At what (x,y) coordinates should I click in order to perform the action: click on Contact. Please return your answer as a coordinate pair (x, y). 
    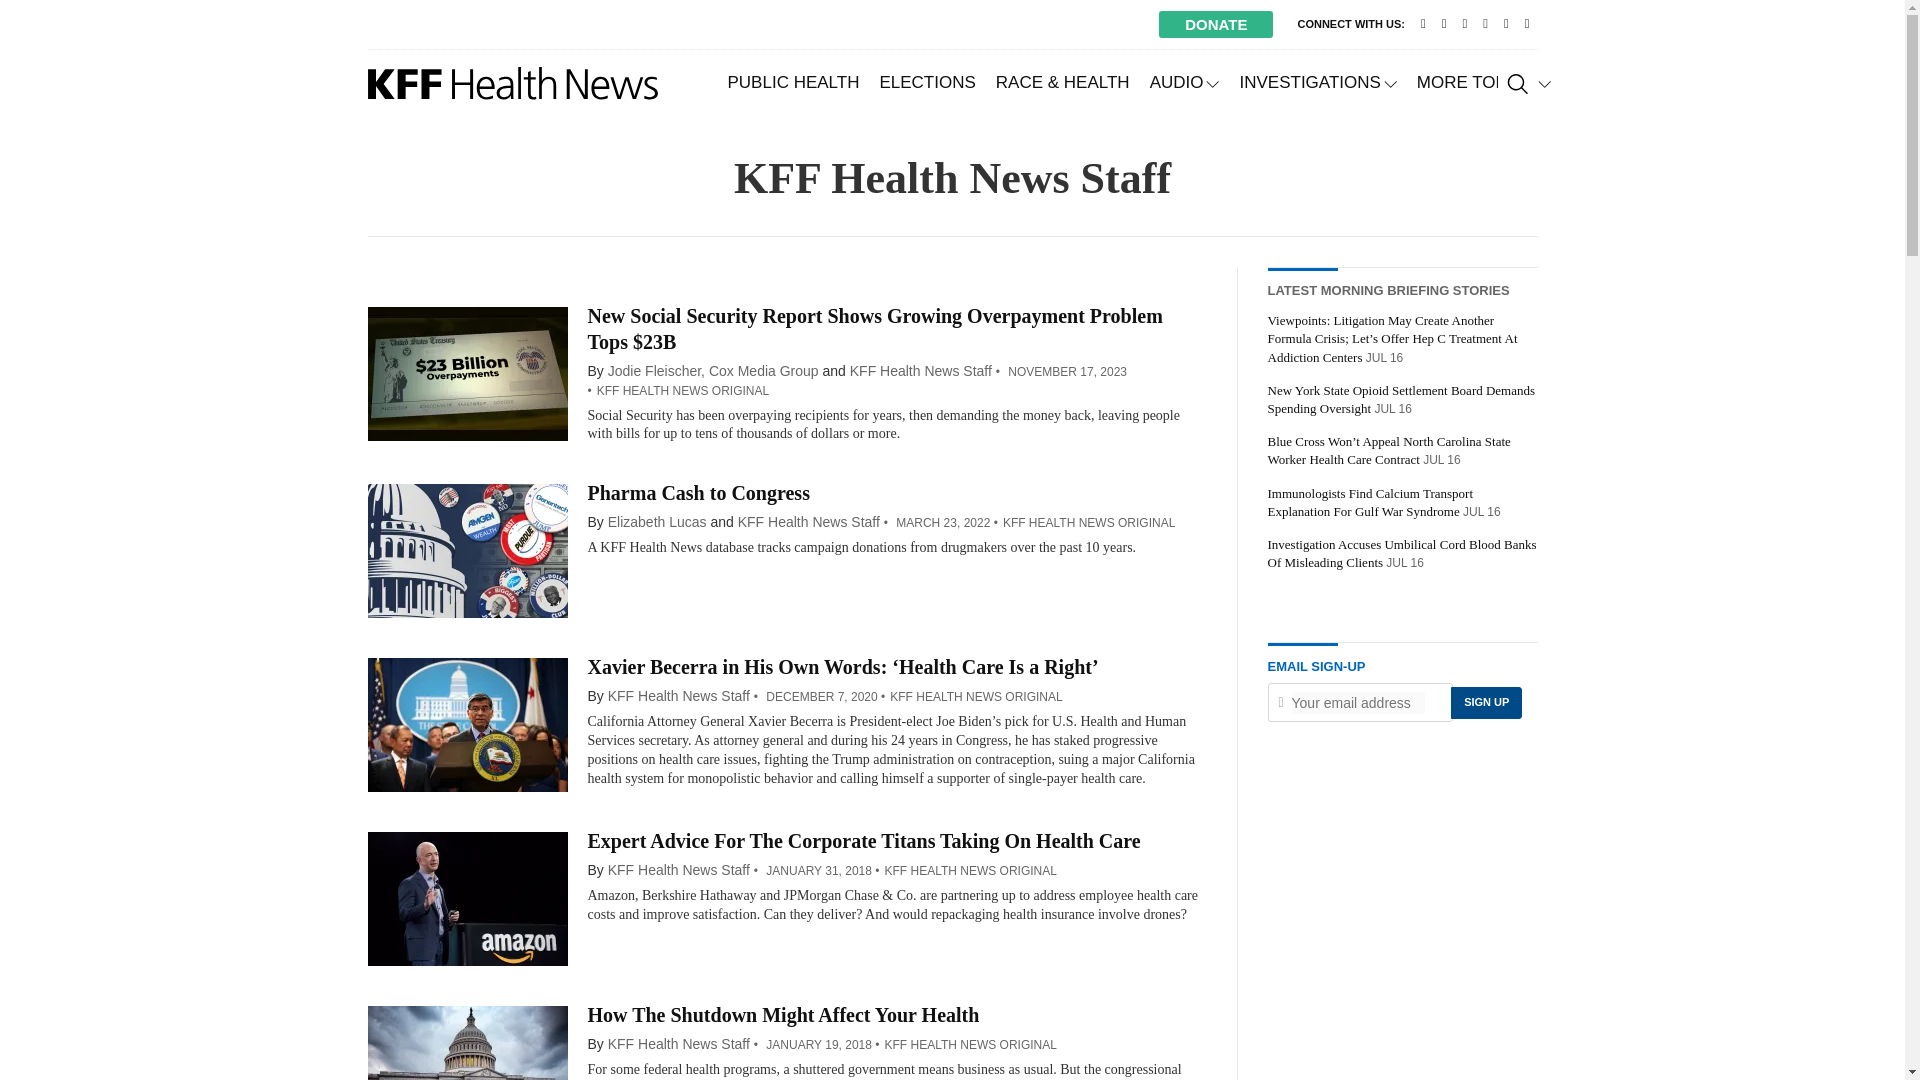
    Looking at the image, I should click on (1424, 24).